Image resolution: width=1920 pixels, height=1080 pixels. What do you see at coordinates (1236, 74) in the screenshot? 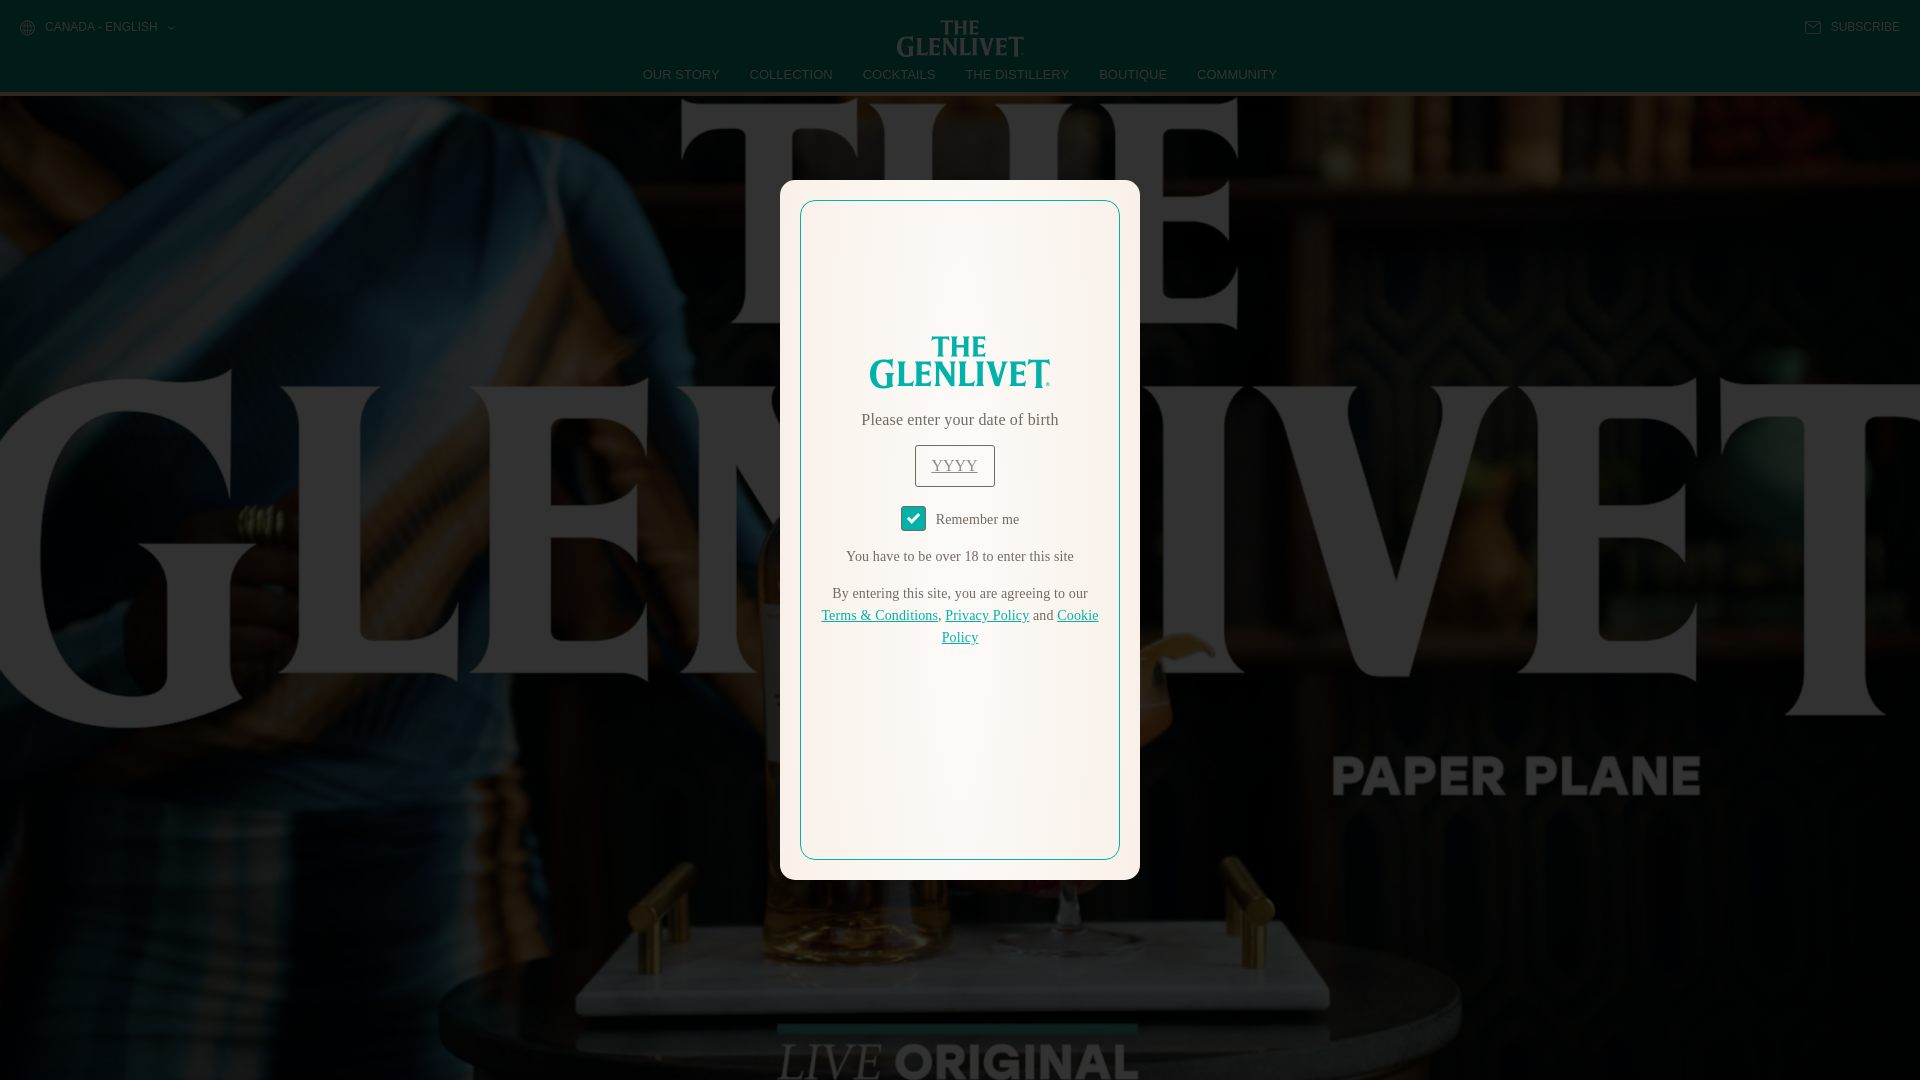
I see `COMMUNITY` at bounding box center [1236, 74].